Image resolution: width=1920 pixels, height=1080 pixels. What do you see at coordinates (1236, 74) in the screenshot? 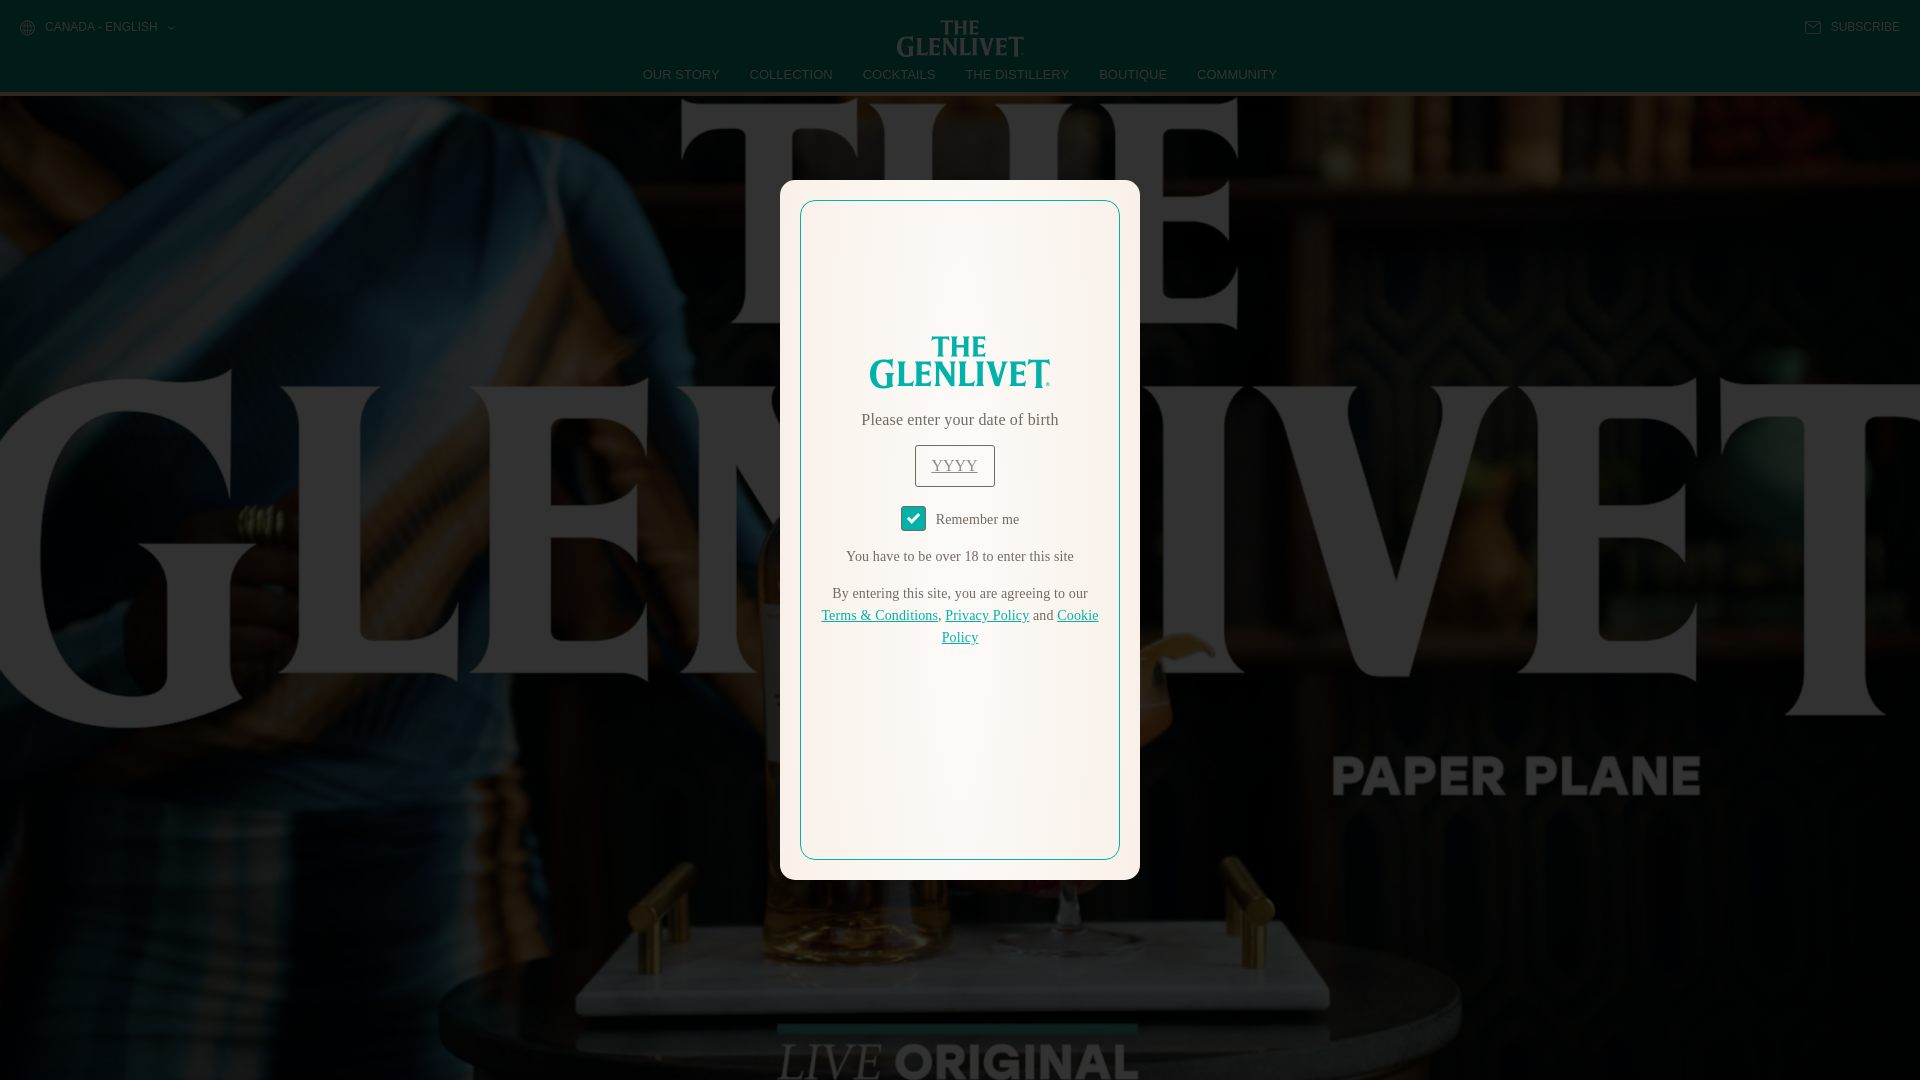
I see `COMMUNITY` at bounding box center [1236, 74].